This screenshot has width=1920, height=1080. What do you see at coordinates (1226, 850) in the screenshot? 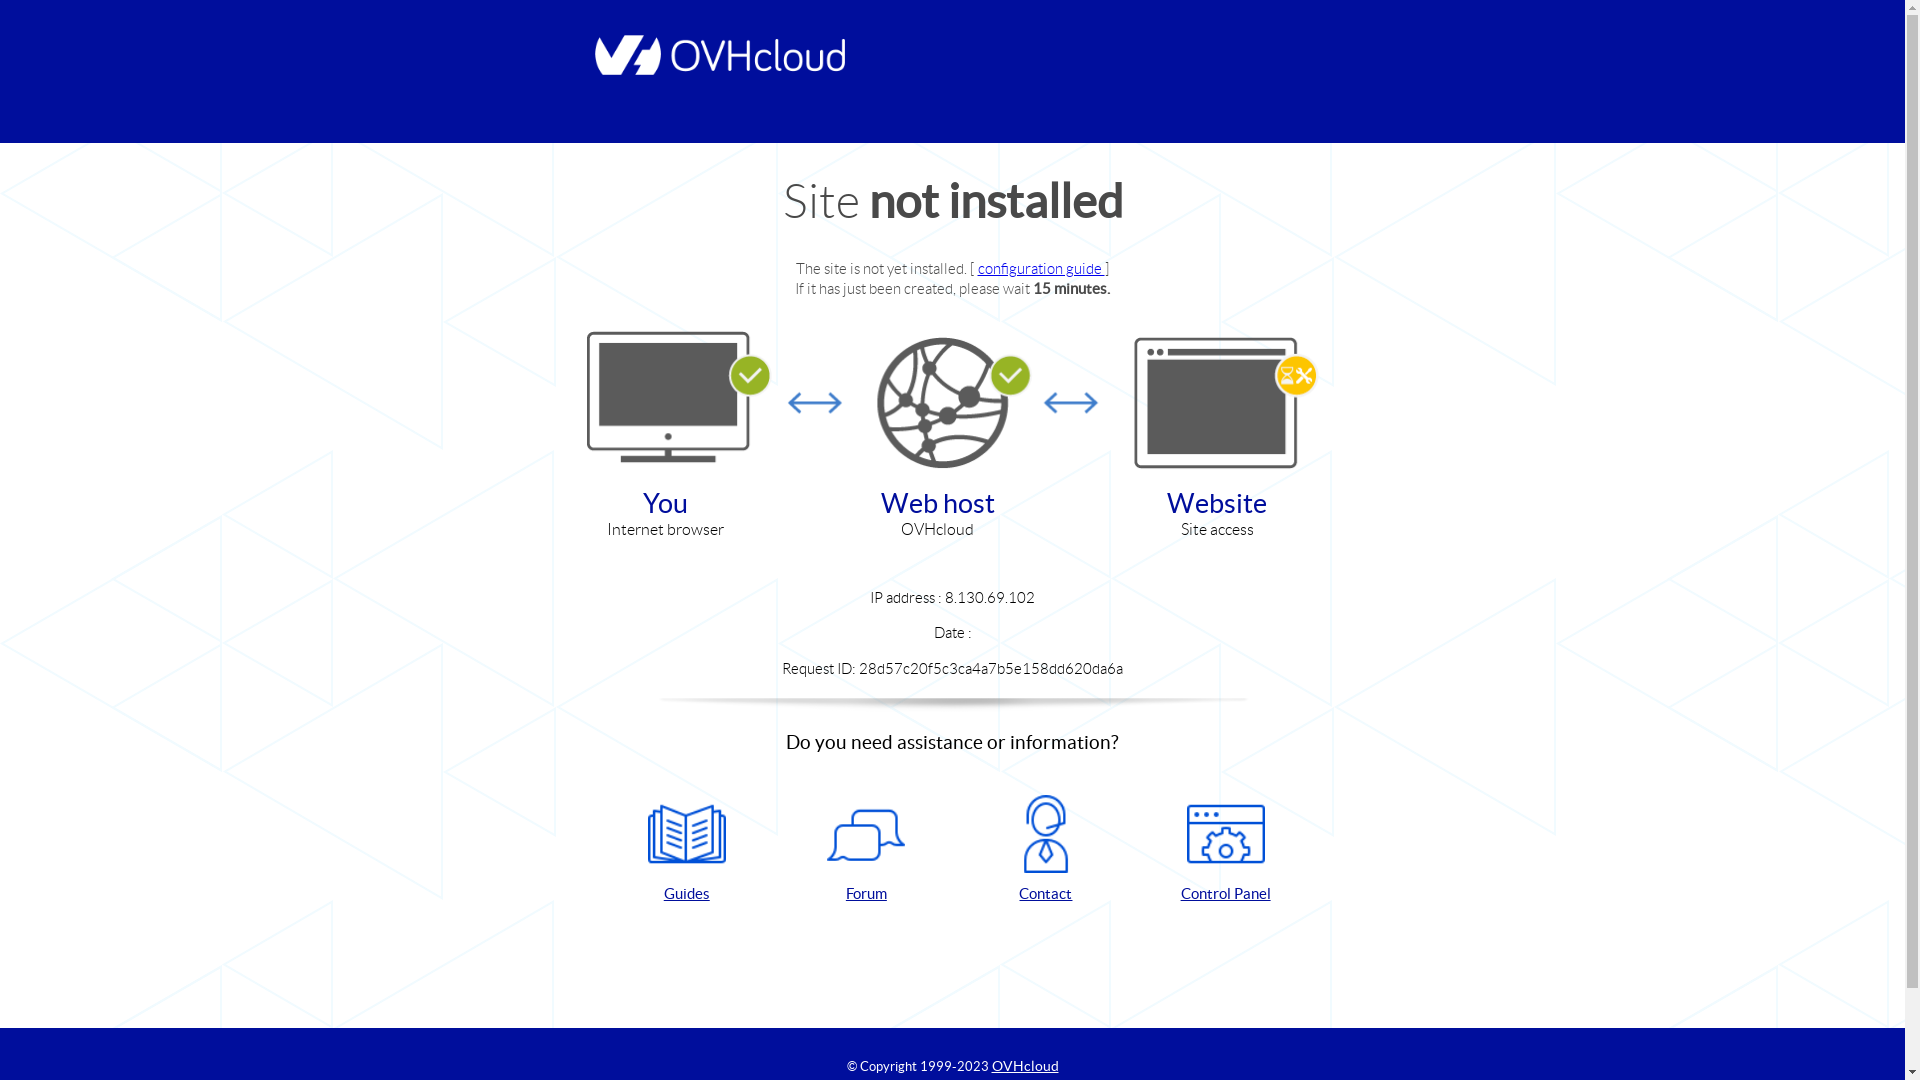
I see `Control Panel` at bounding box center [1226, 850].